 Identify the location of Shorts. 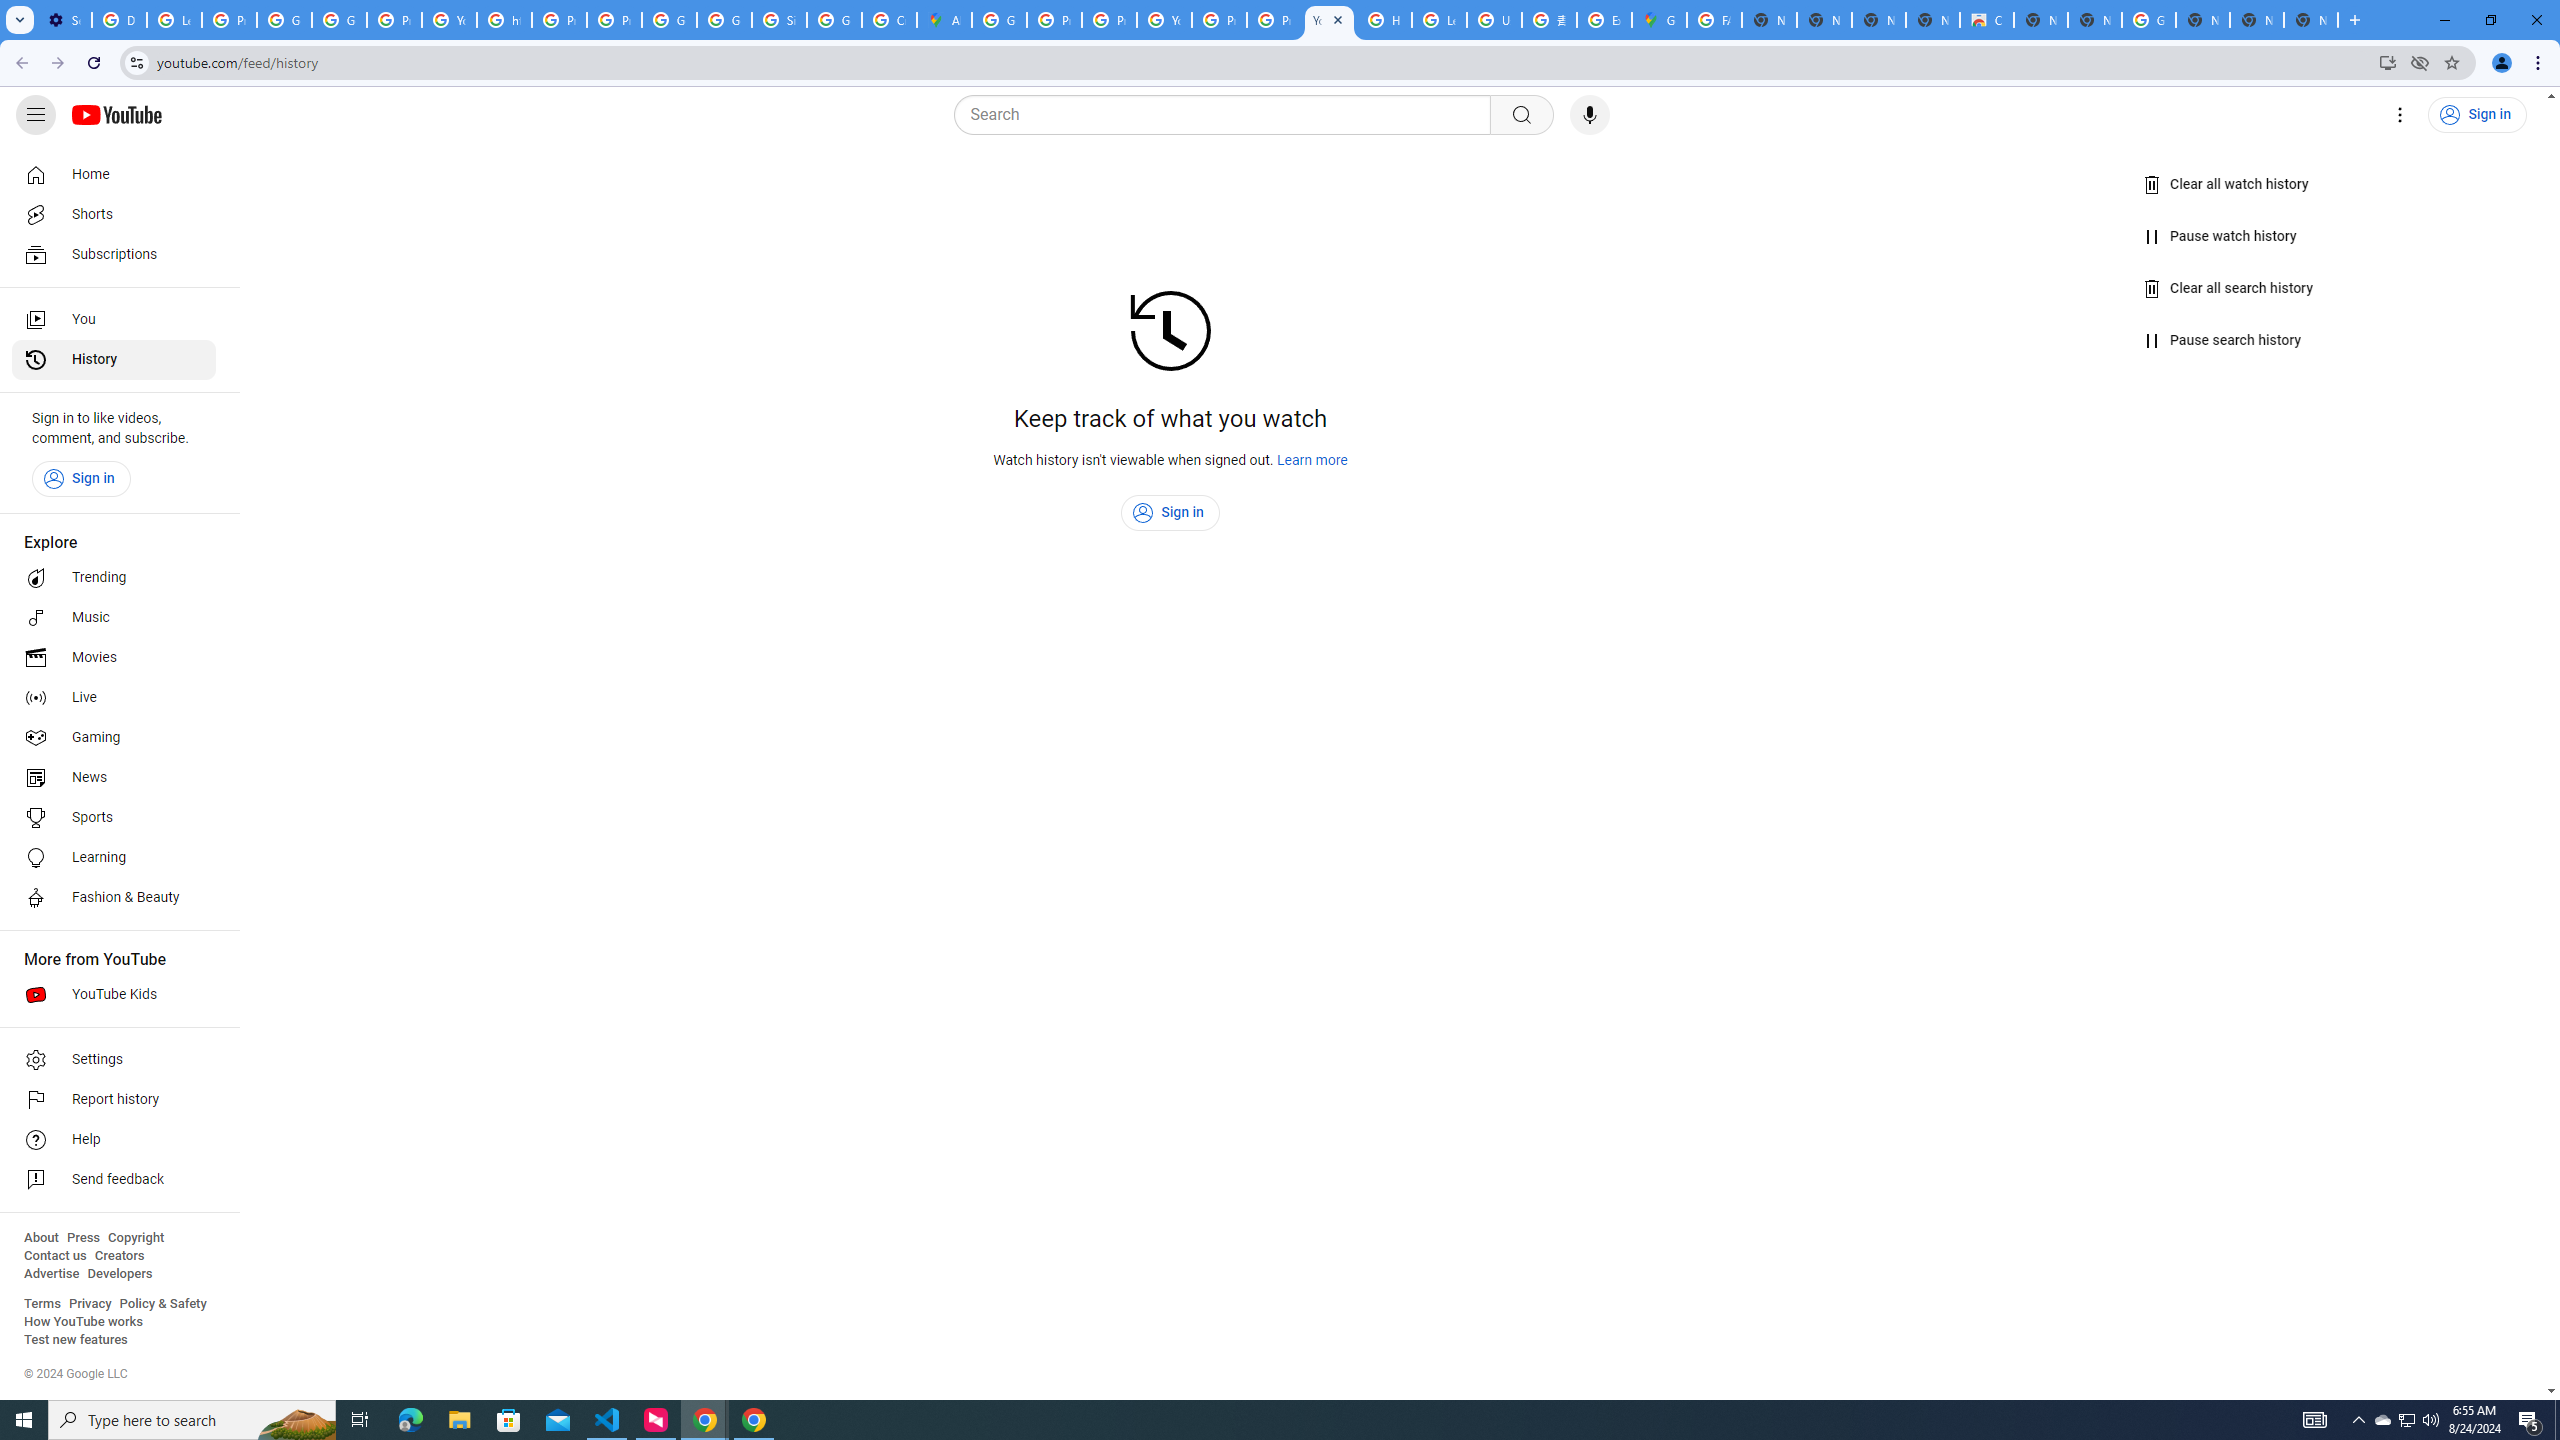
(114, 214).